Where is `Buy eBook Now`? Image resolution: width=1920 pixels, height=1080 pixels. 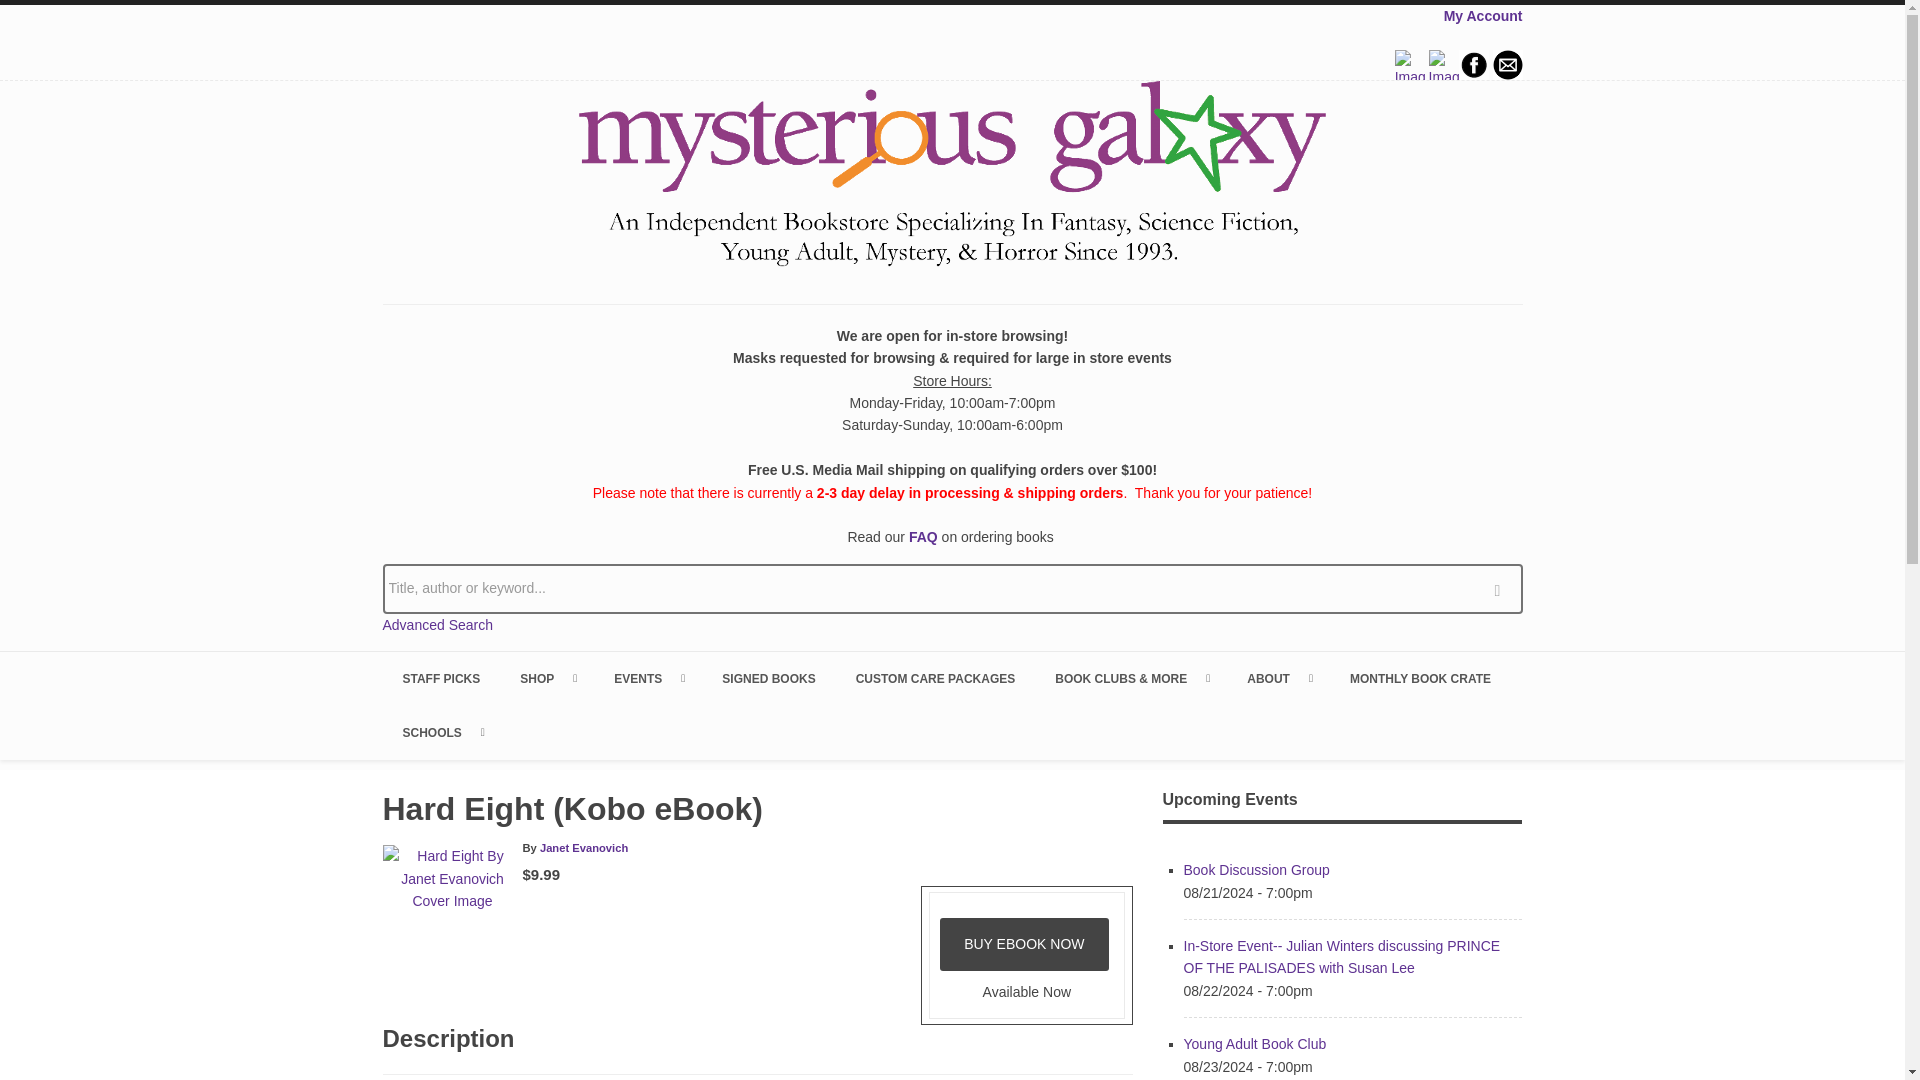 Buy eBook Now is located at coordinates (1024, 944).